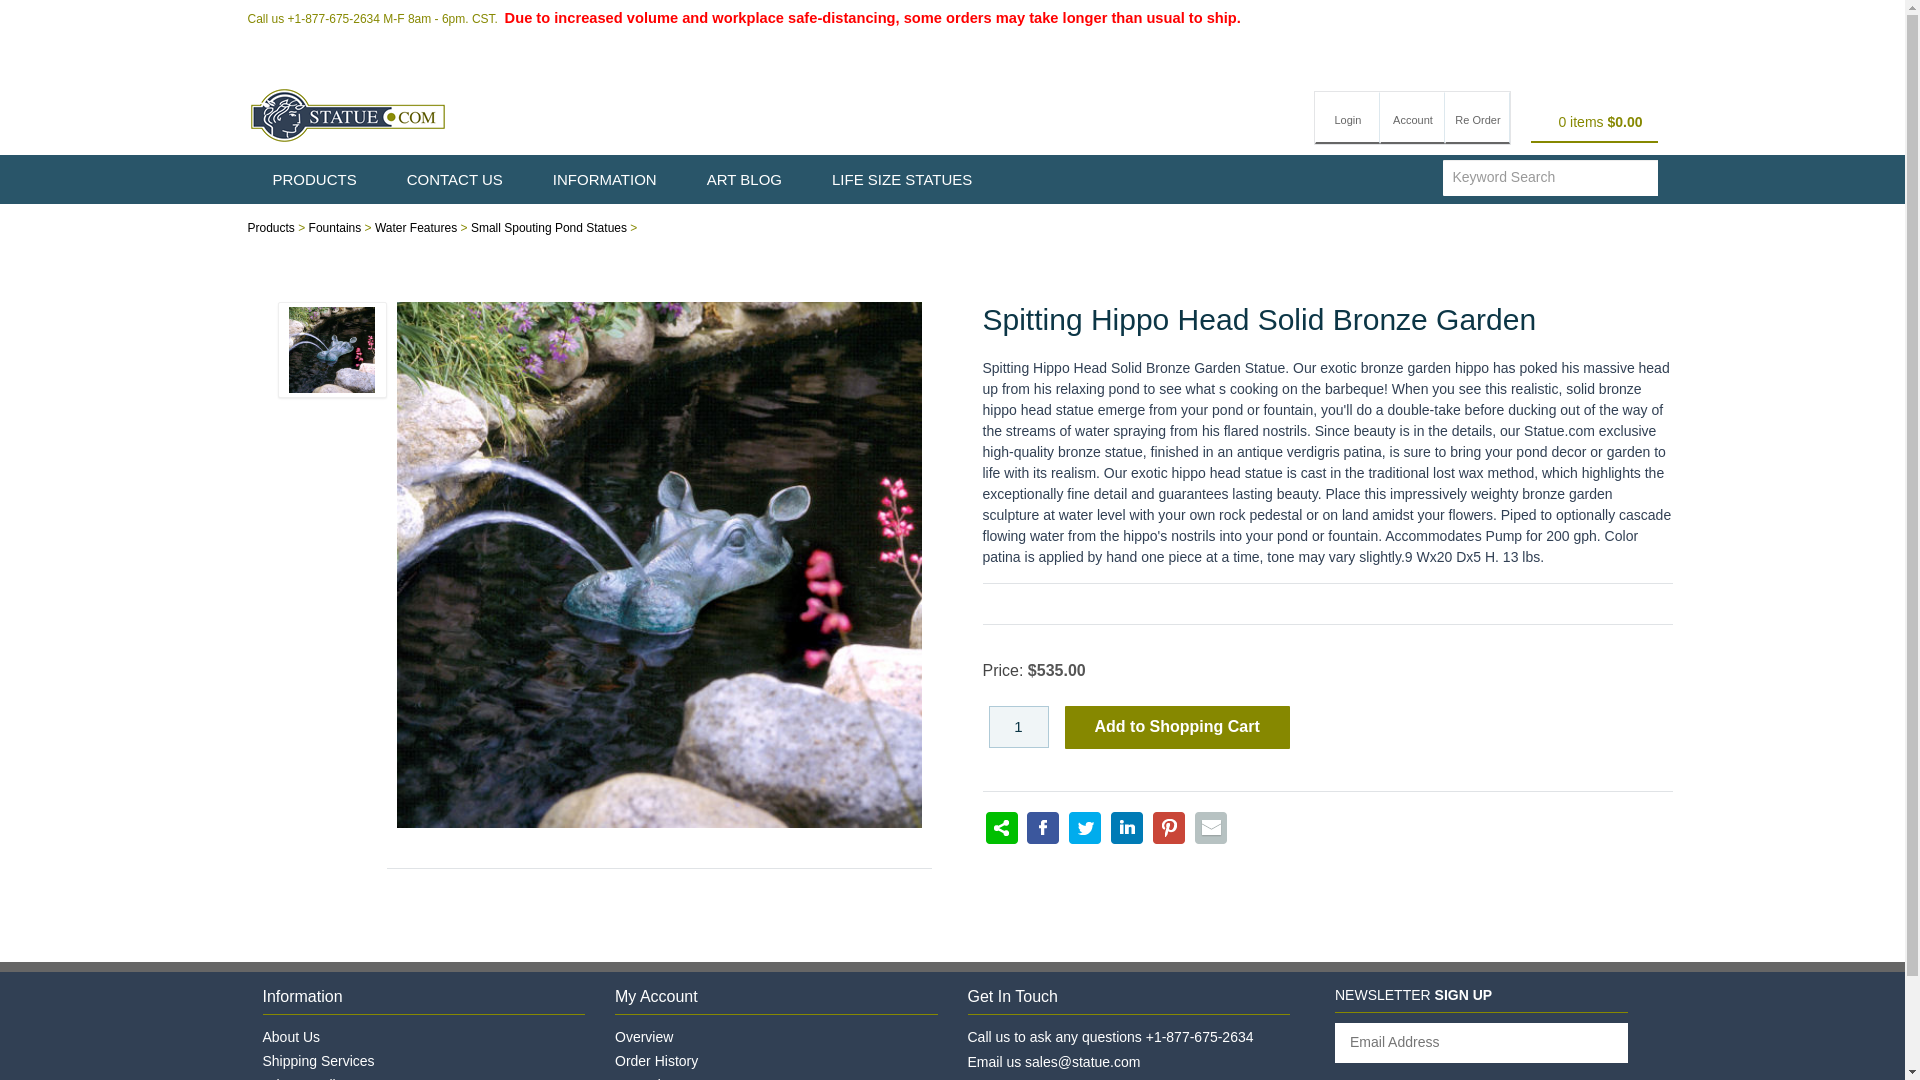 The image size is (1920, 1080). What do you see at coordinates (1348, 117) in the screenshot?
I see `Login` at bounding box center [1348, 117].